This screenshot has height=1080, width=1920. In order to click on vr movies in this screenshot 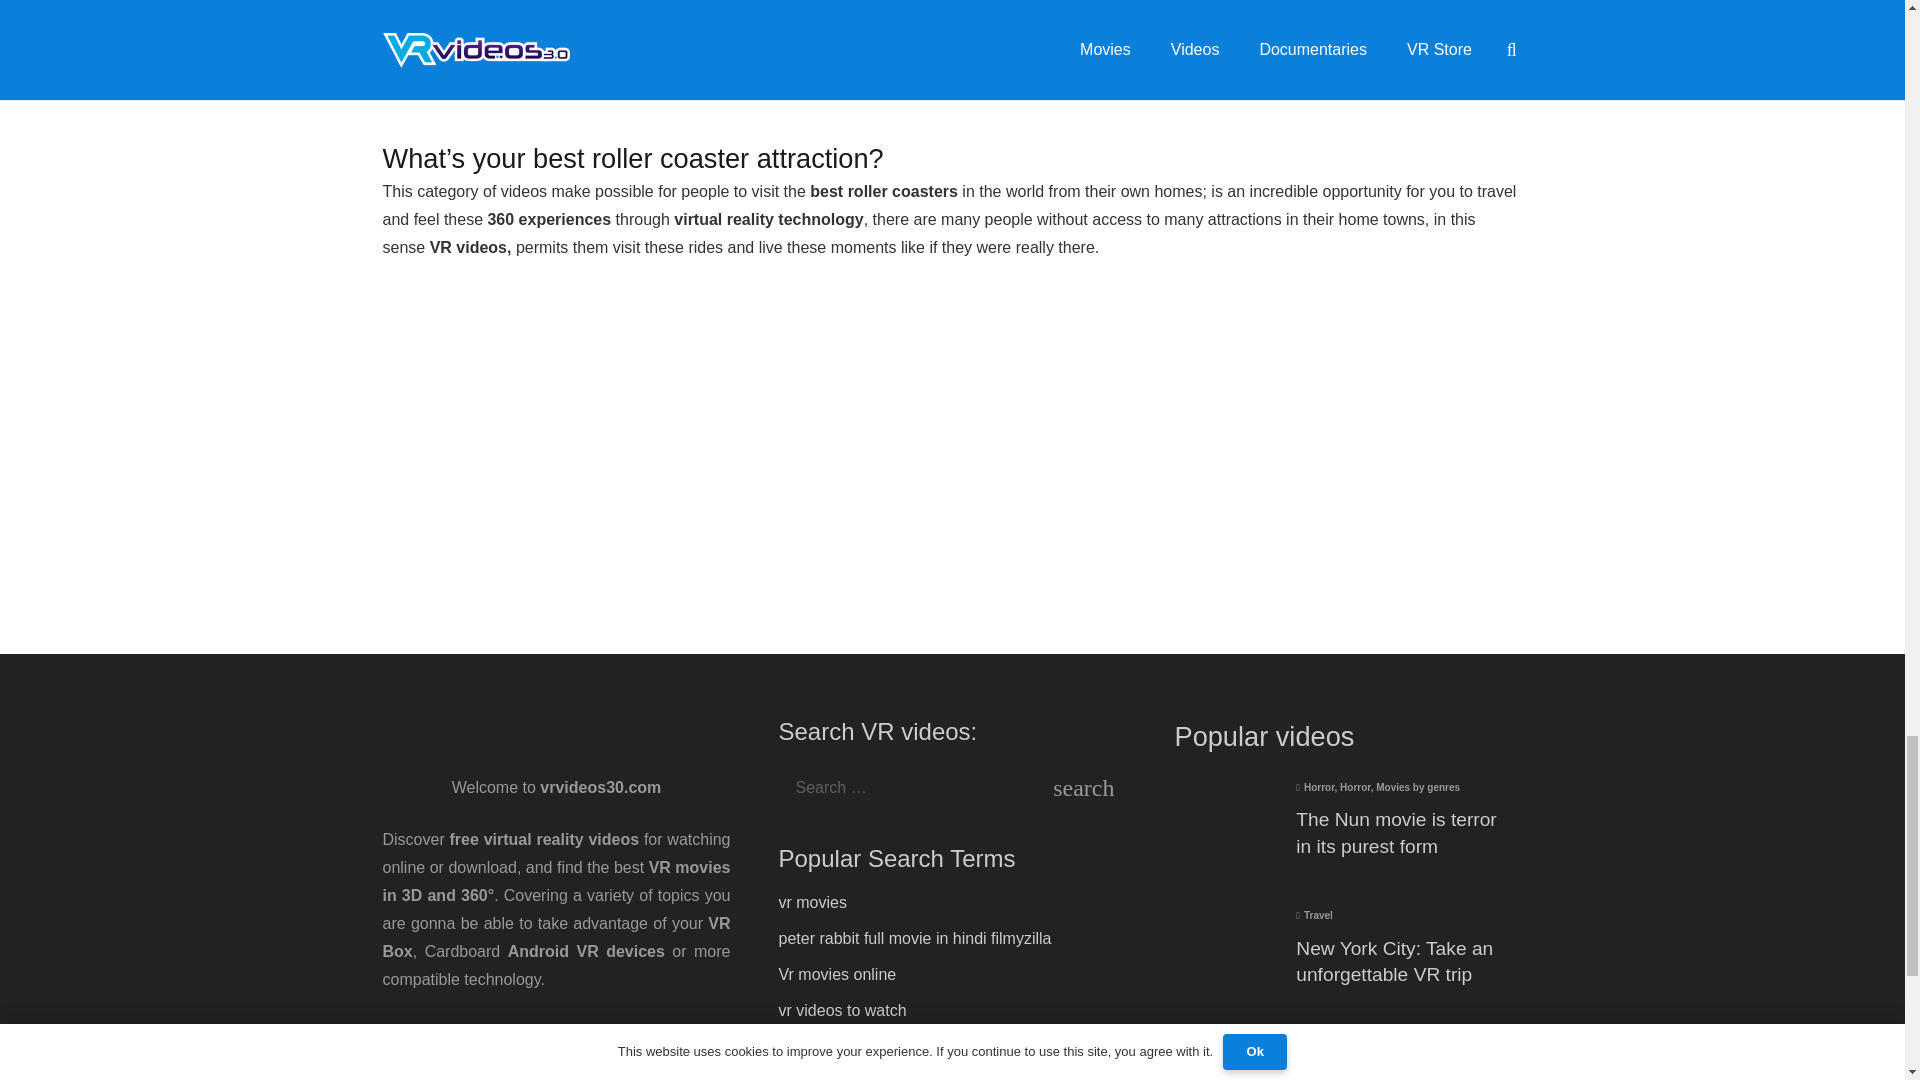, I will do `click(812, 902)`.